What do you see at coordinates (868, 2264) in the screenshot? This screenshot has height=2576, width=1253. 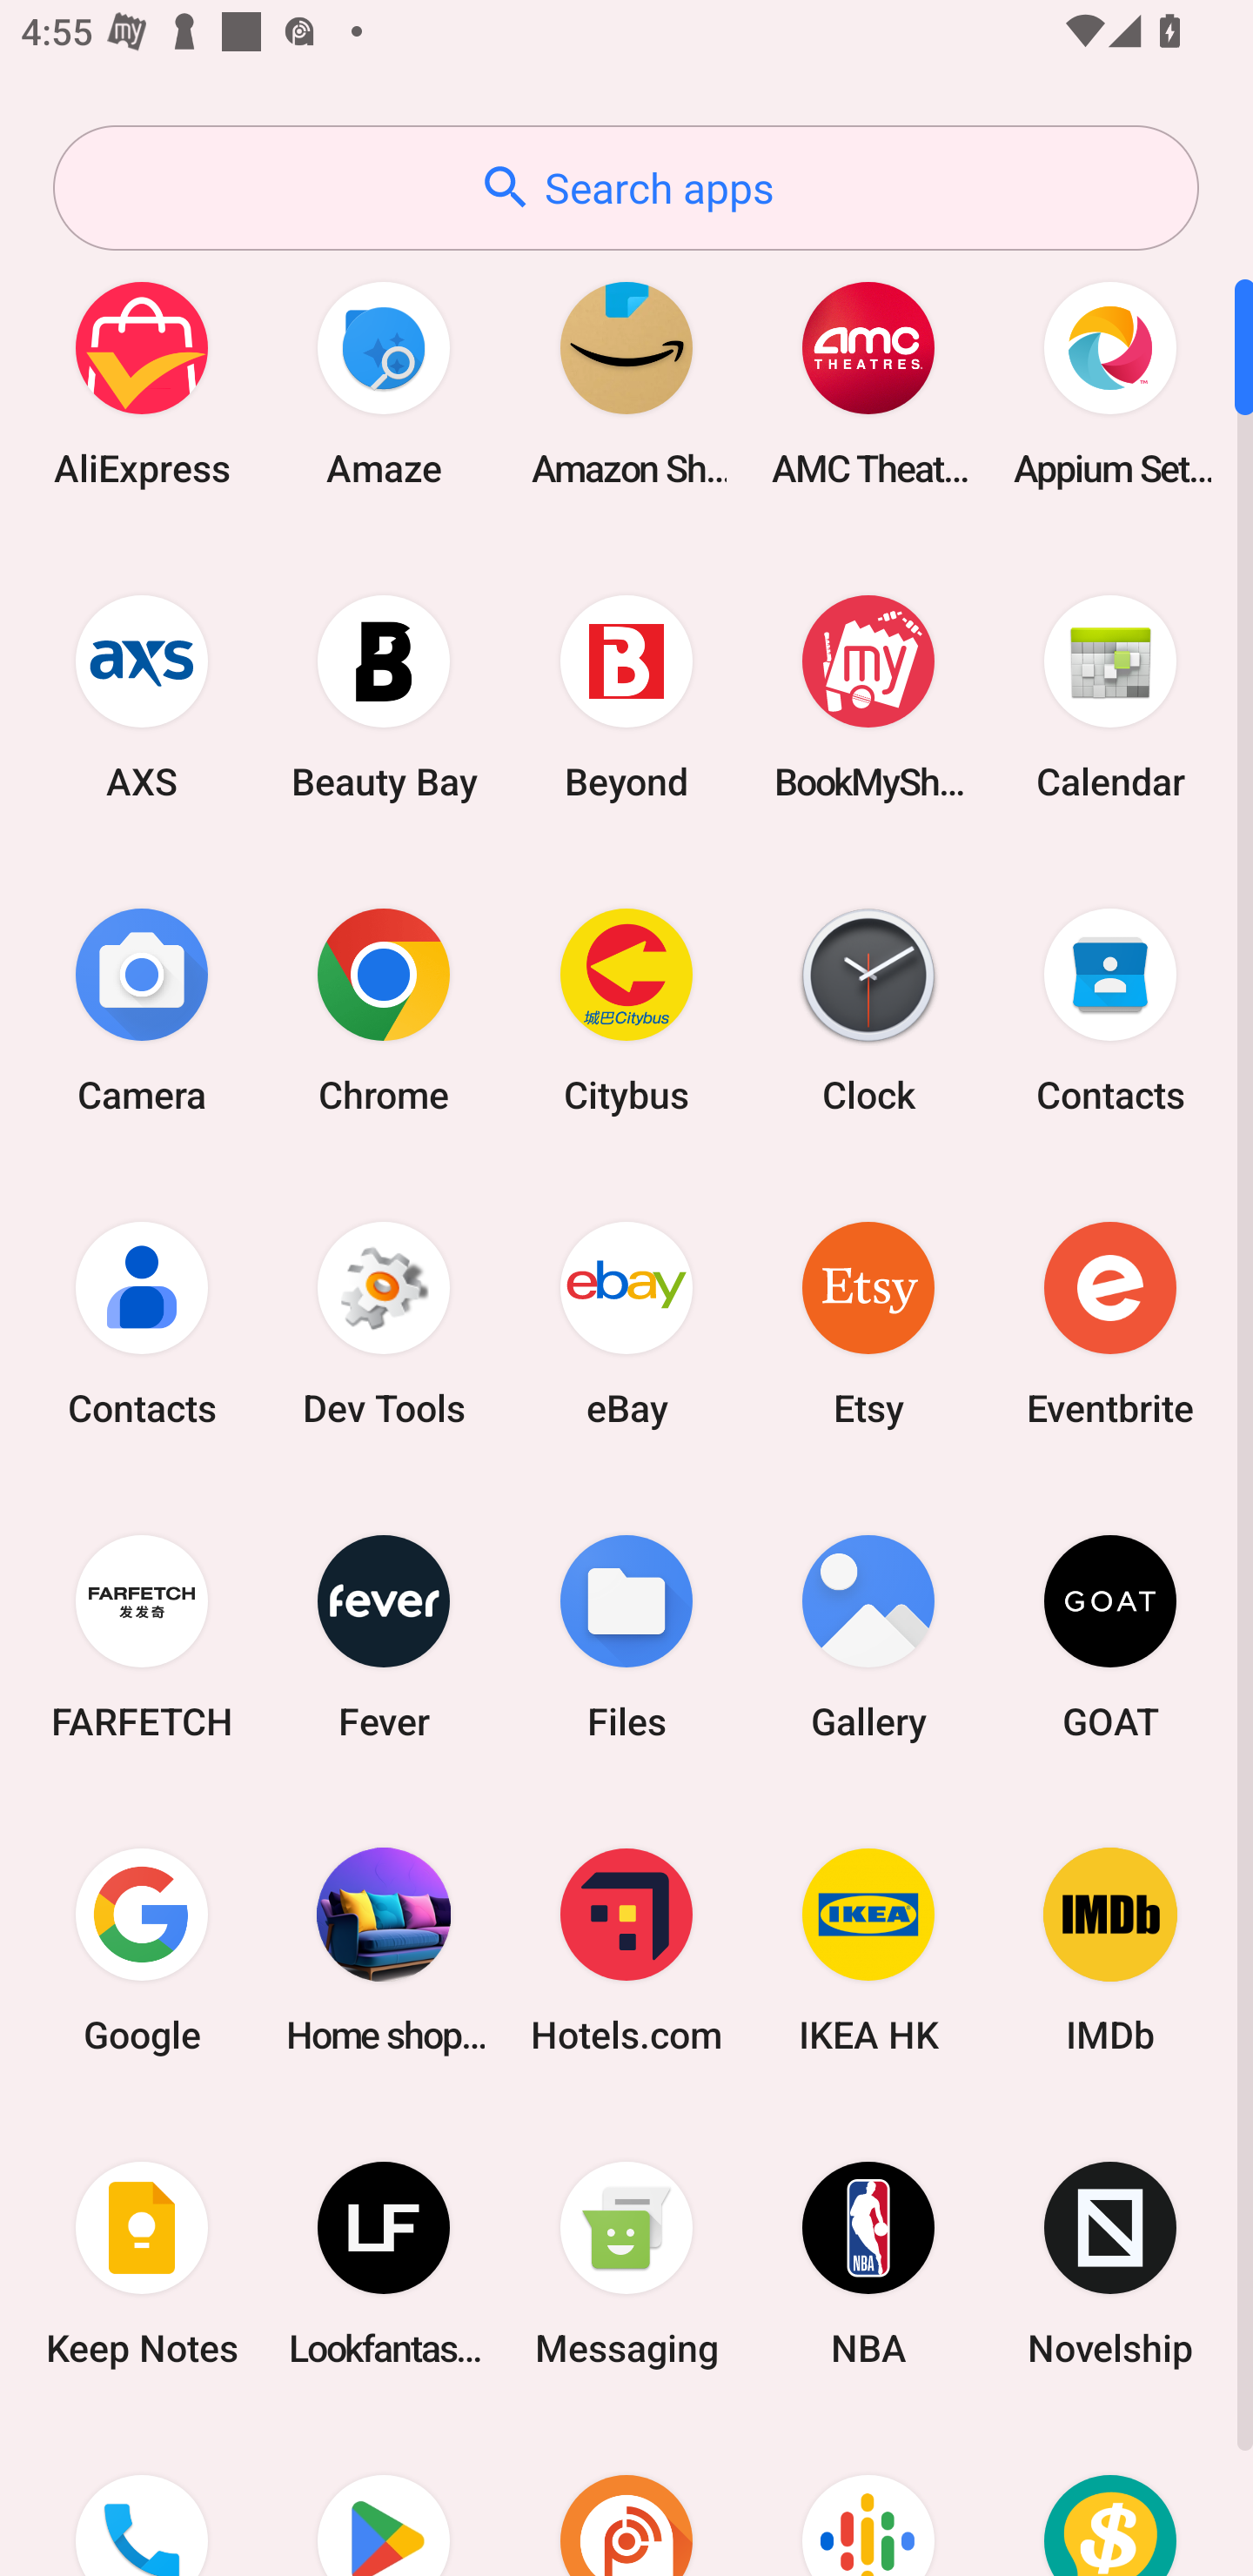 I see `NBA` at bounding box center [868, 2264].